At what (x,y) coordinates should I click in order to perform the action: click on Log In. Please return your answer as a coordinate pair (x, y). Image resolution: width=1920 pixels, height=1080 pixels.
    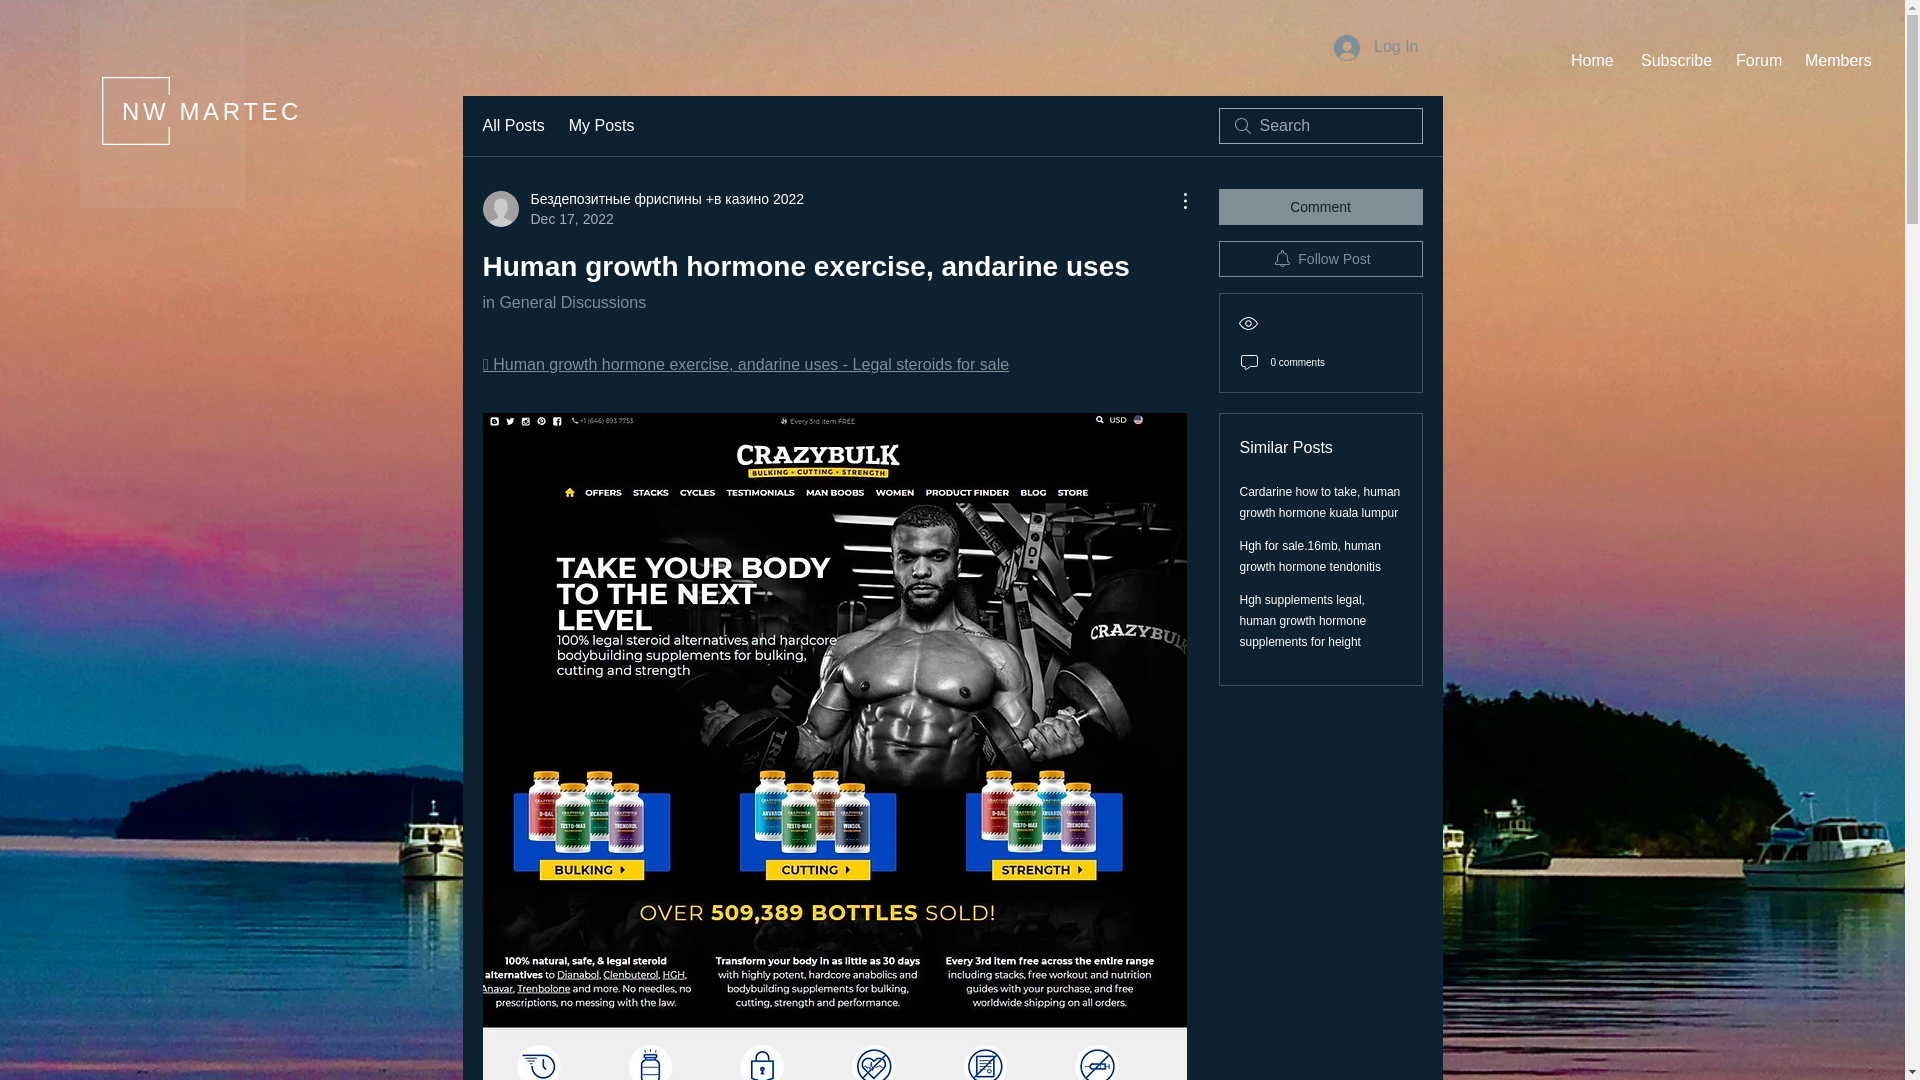
    Looking at the image, I should click on (1376, 46).